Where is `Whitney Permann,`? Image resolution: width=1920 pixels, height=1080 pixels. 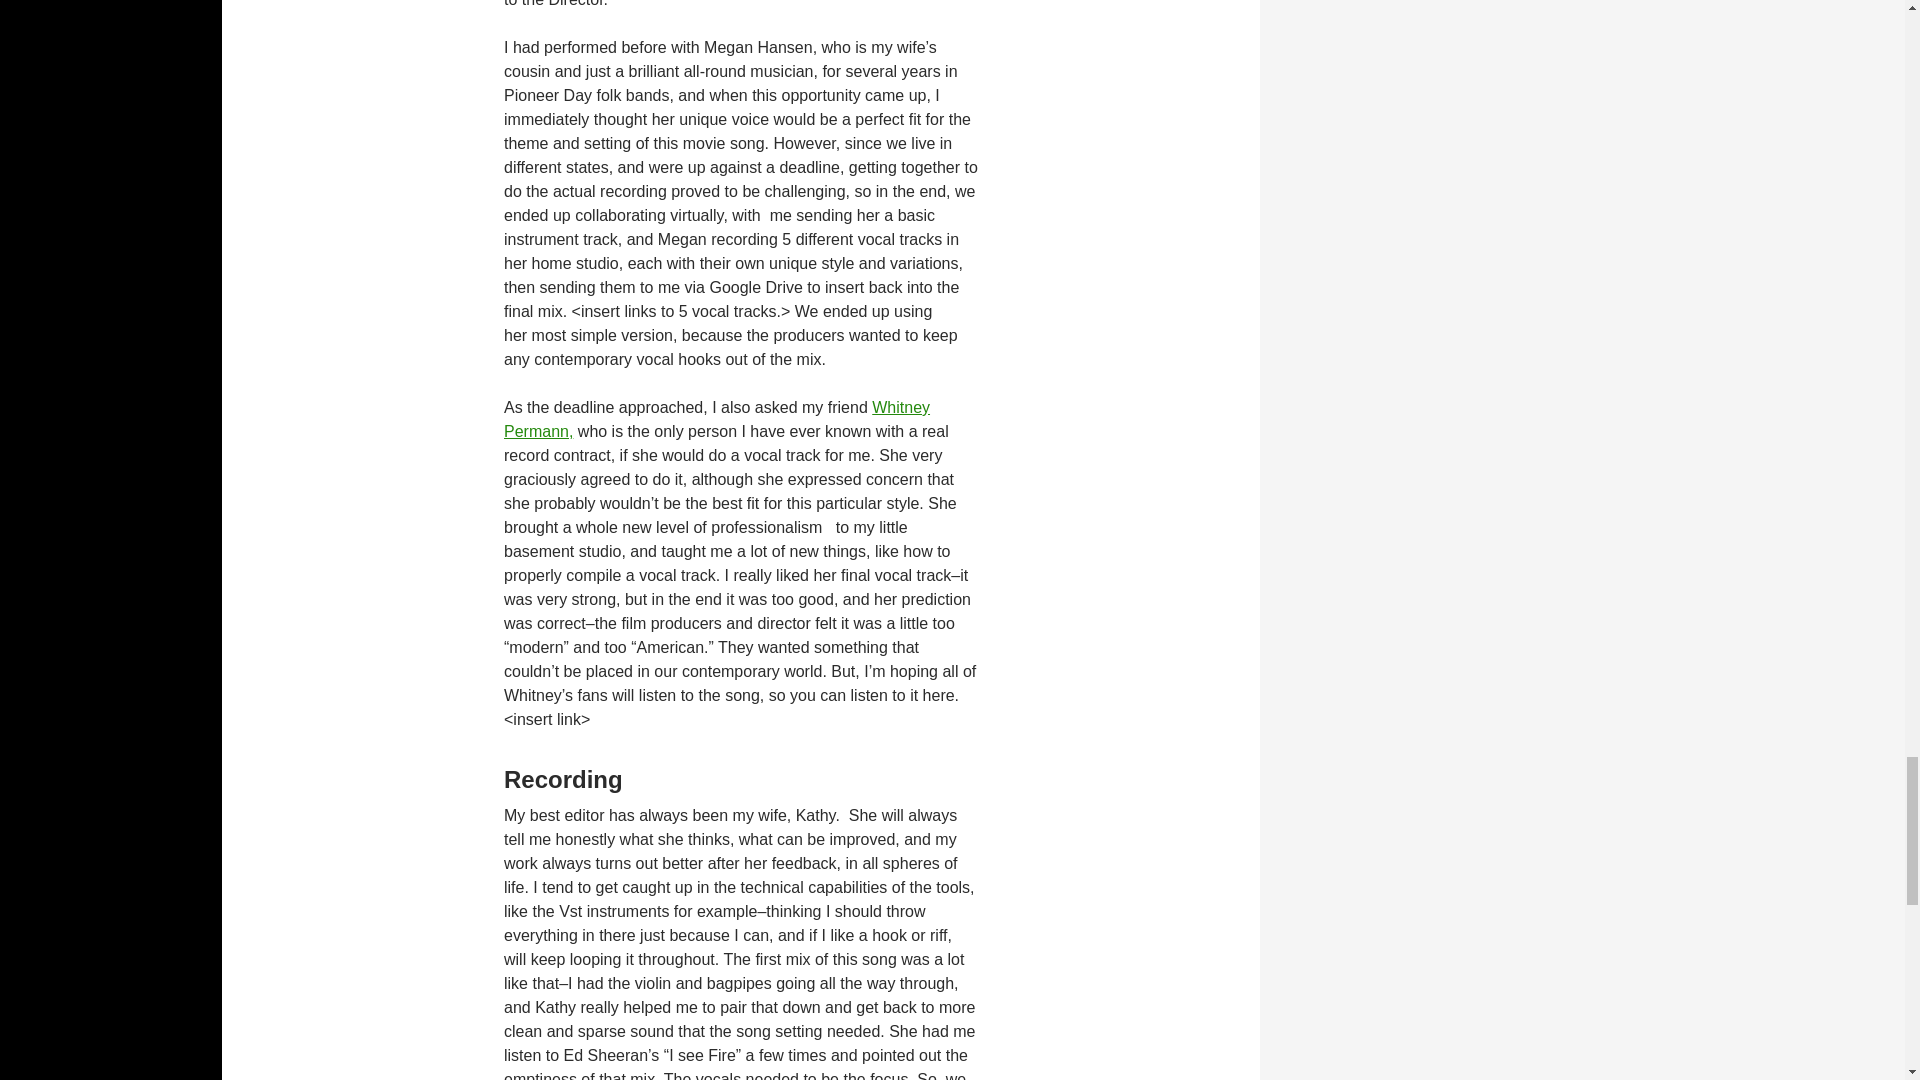 Whitney Permann, is located at coordinates (716, 418).